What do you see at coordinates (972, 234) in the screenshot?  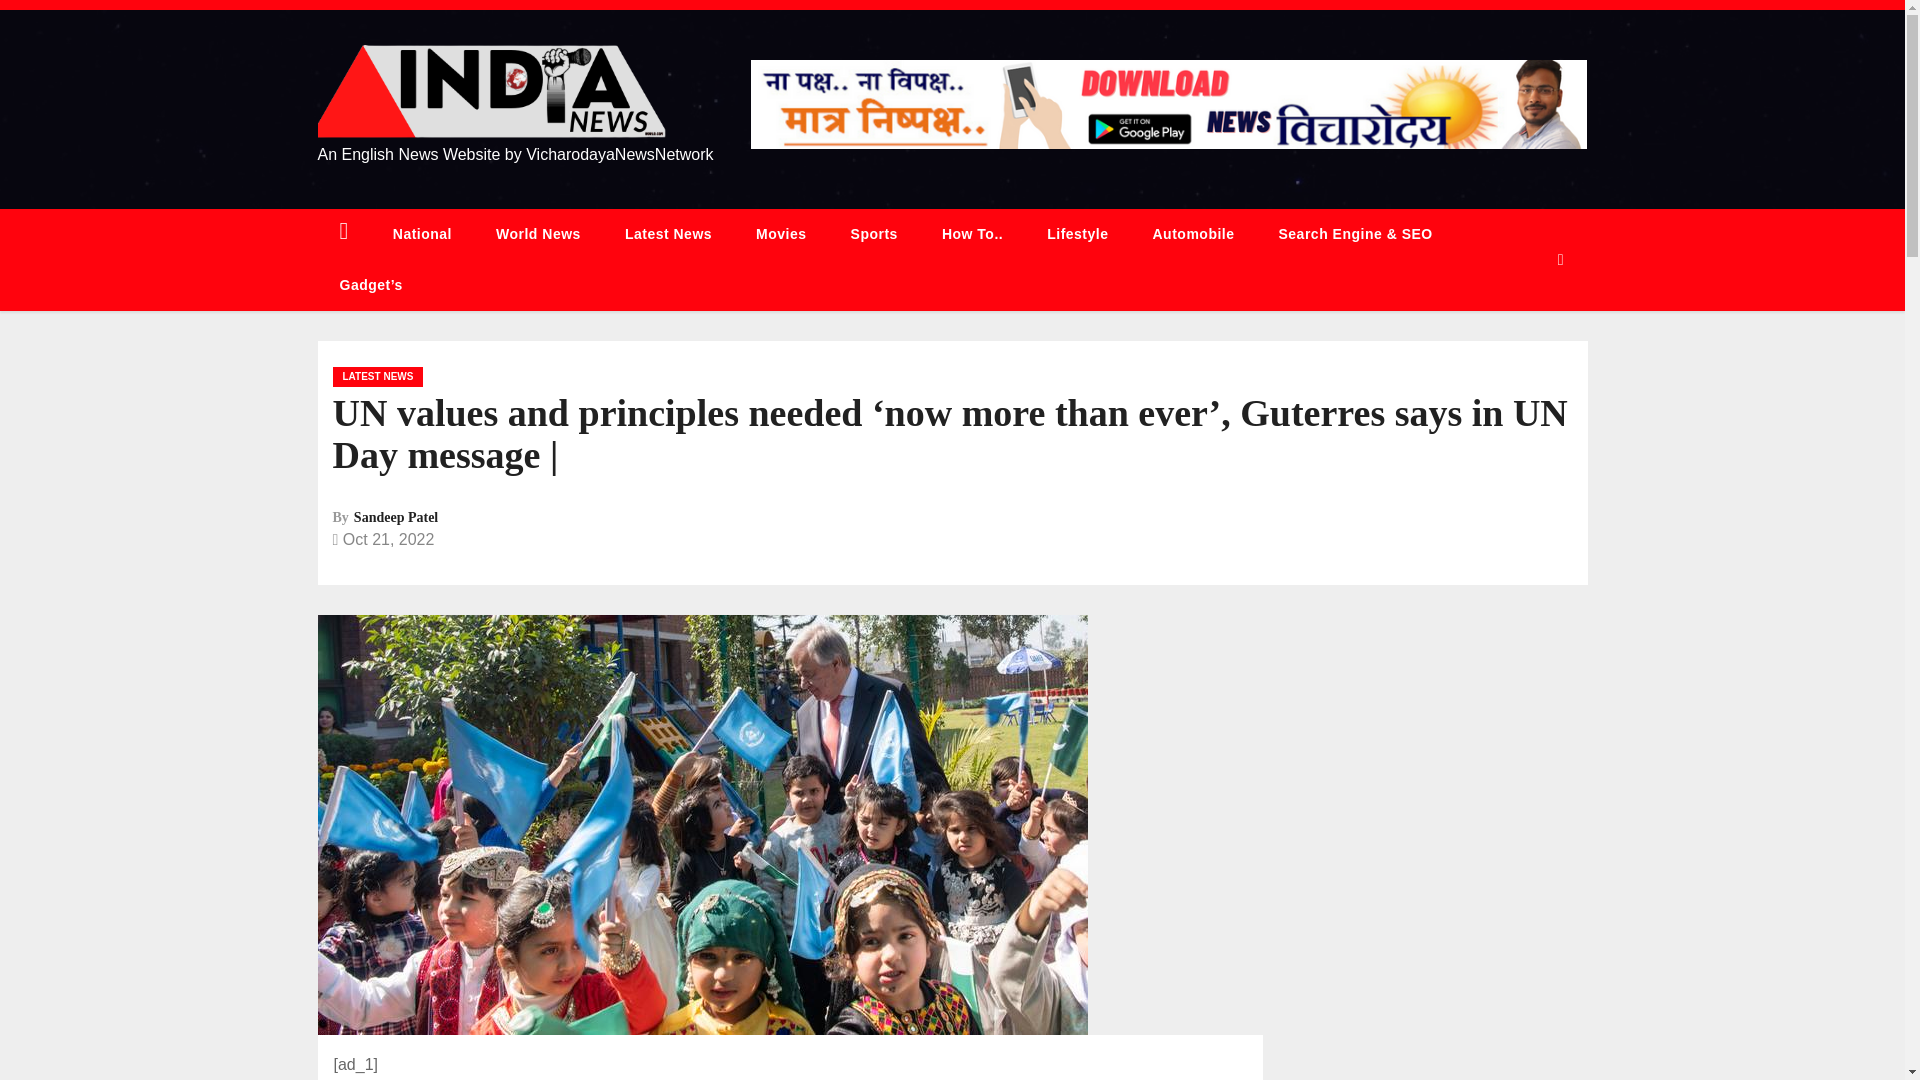 I see `How To..` at bounding box center [972, 234].